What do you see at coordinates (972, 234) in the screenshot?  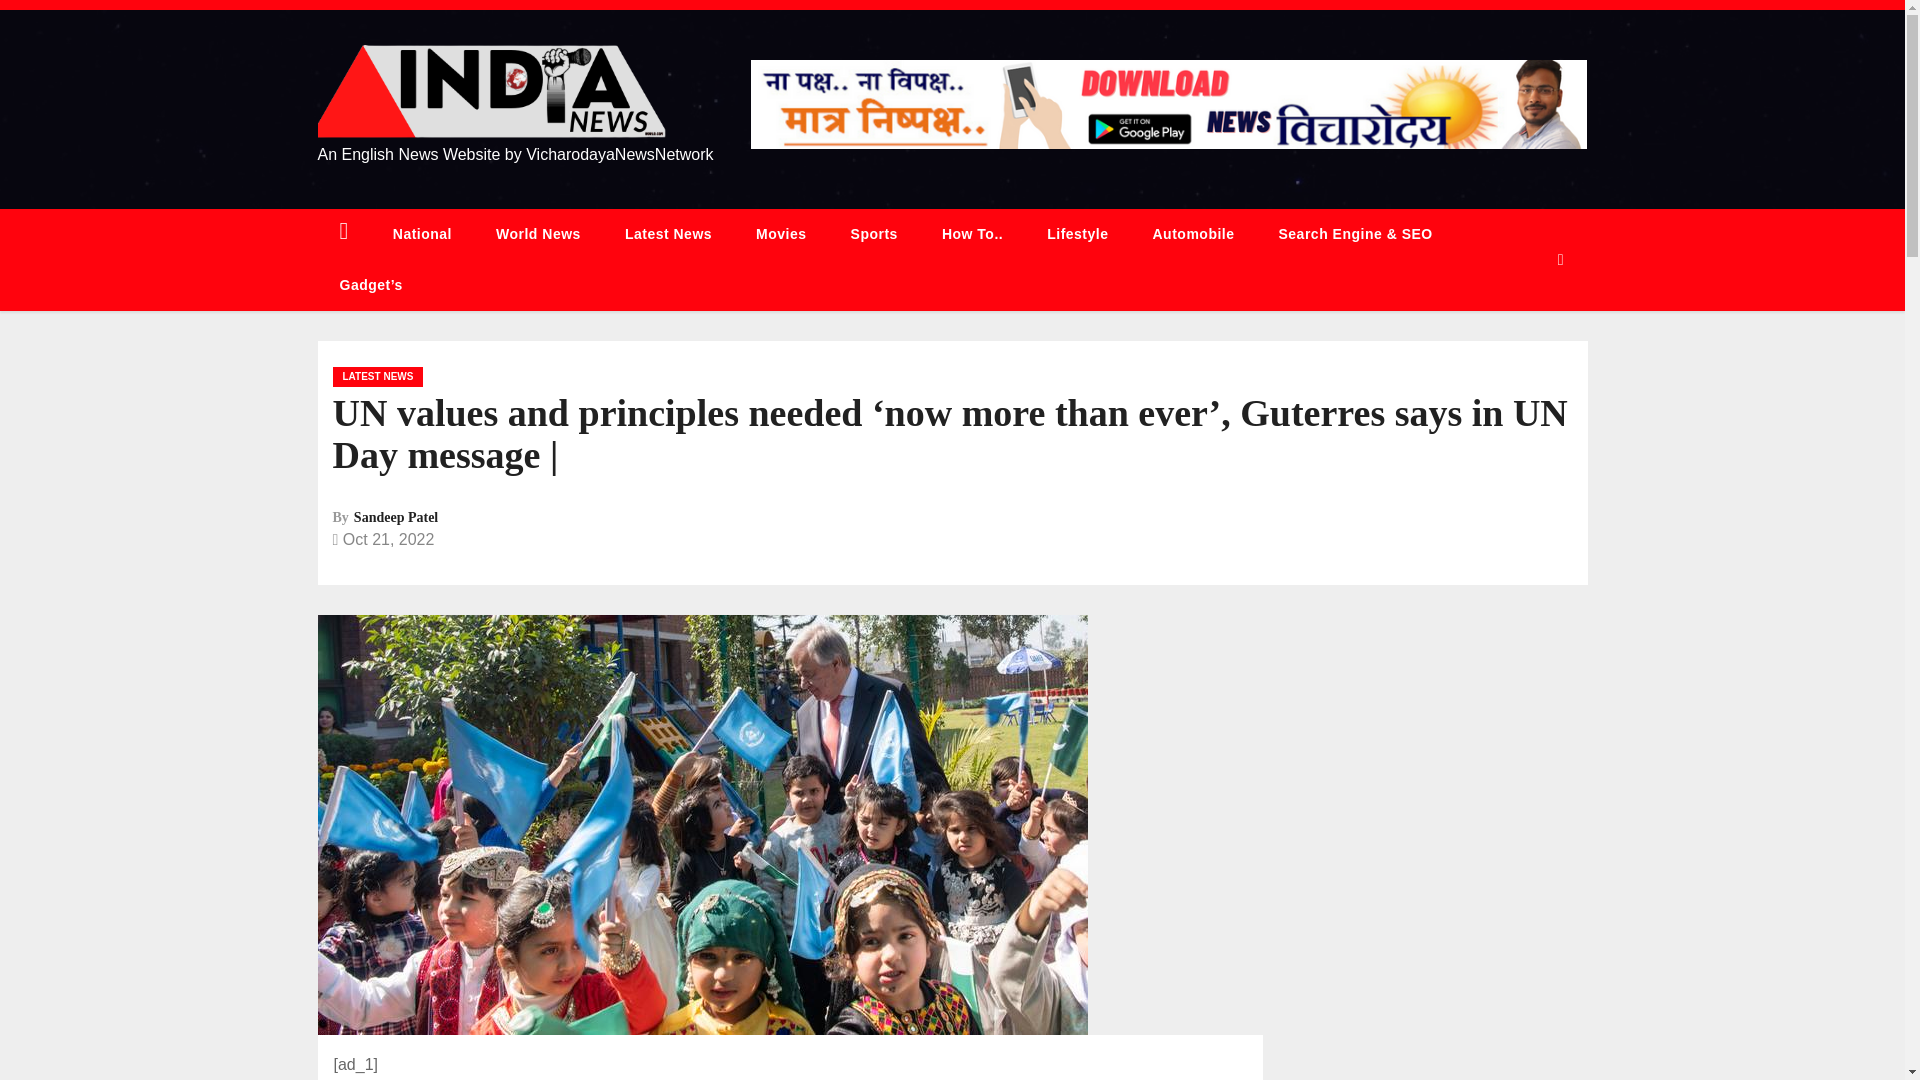 I see `How To..` at bounding box center [972, 234].